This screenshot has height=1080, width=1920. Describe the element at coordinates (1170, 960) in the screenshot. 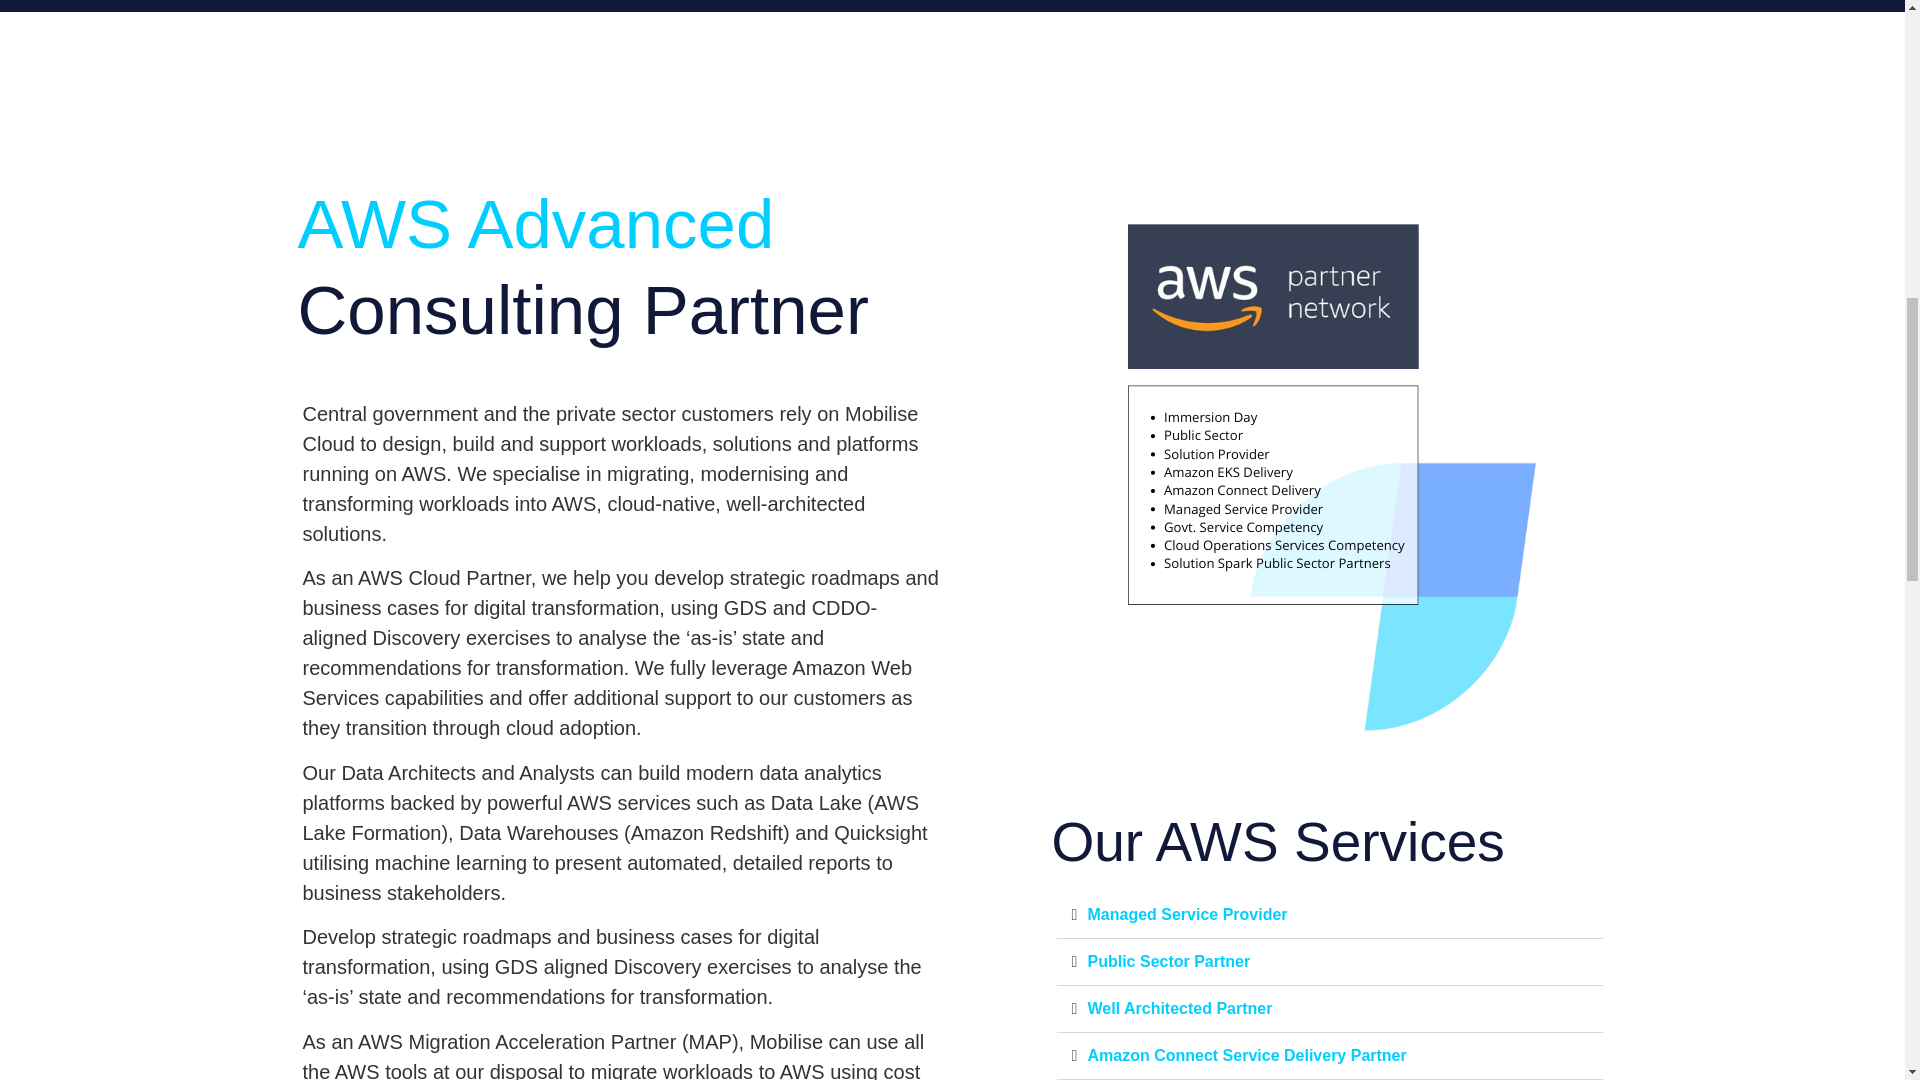

I see `Public Sector Partner` at that location.